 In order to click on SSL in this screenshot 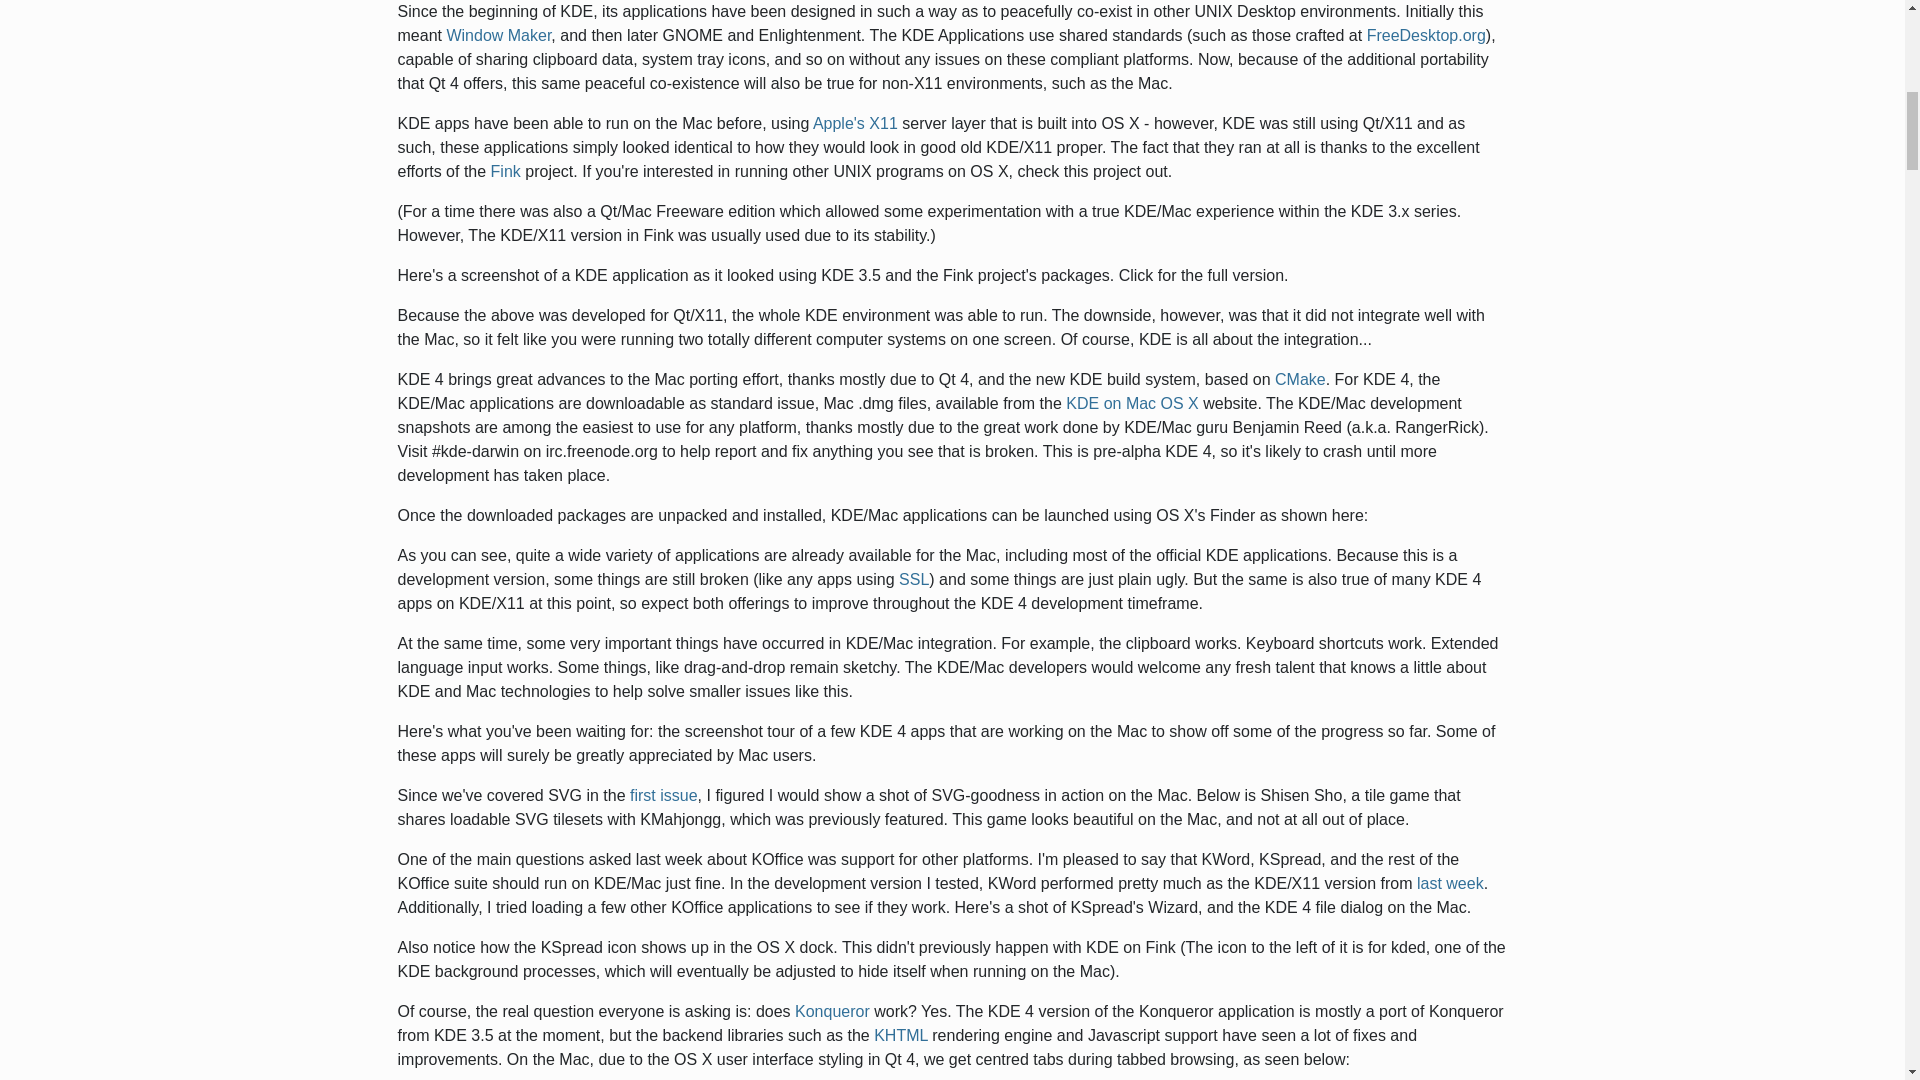, I will do `click(914, 579)`.